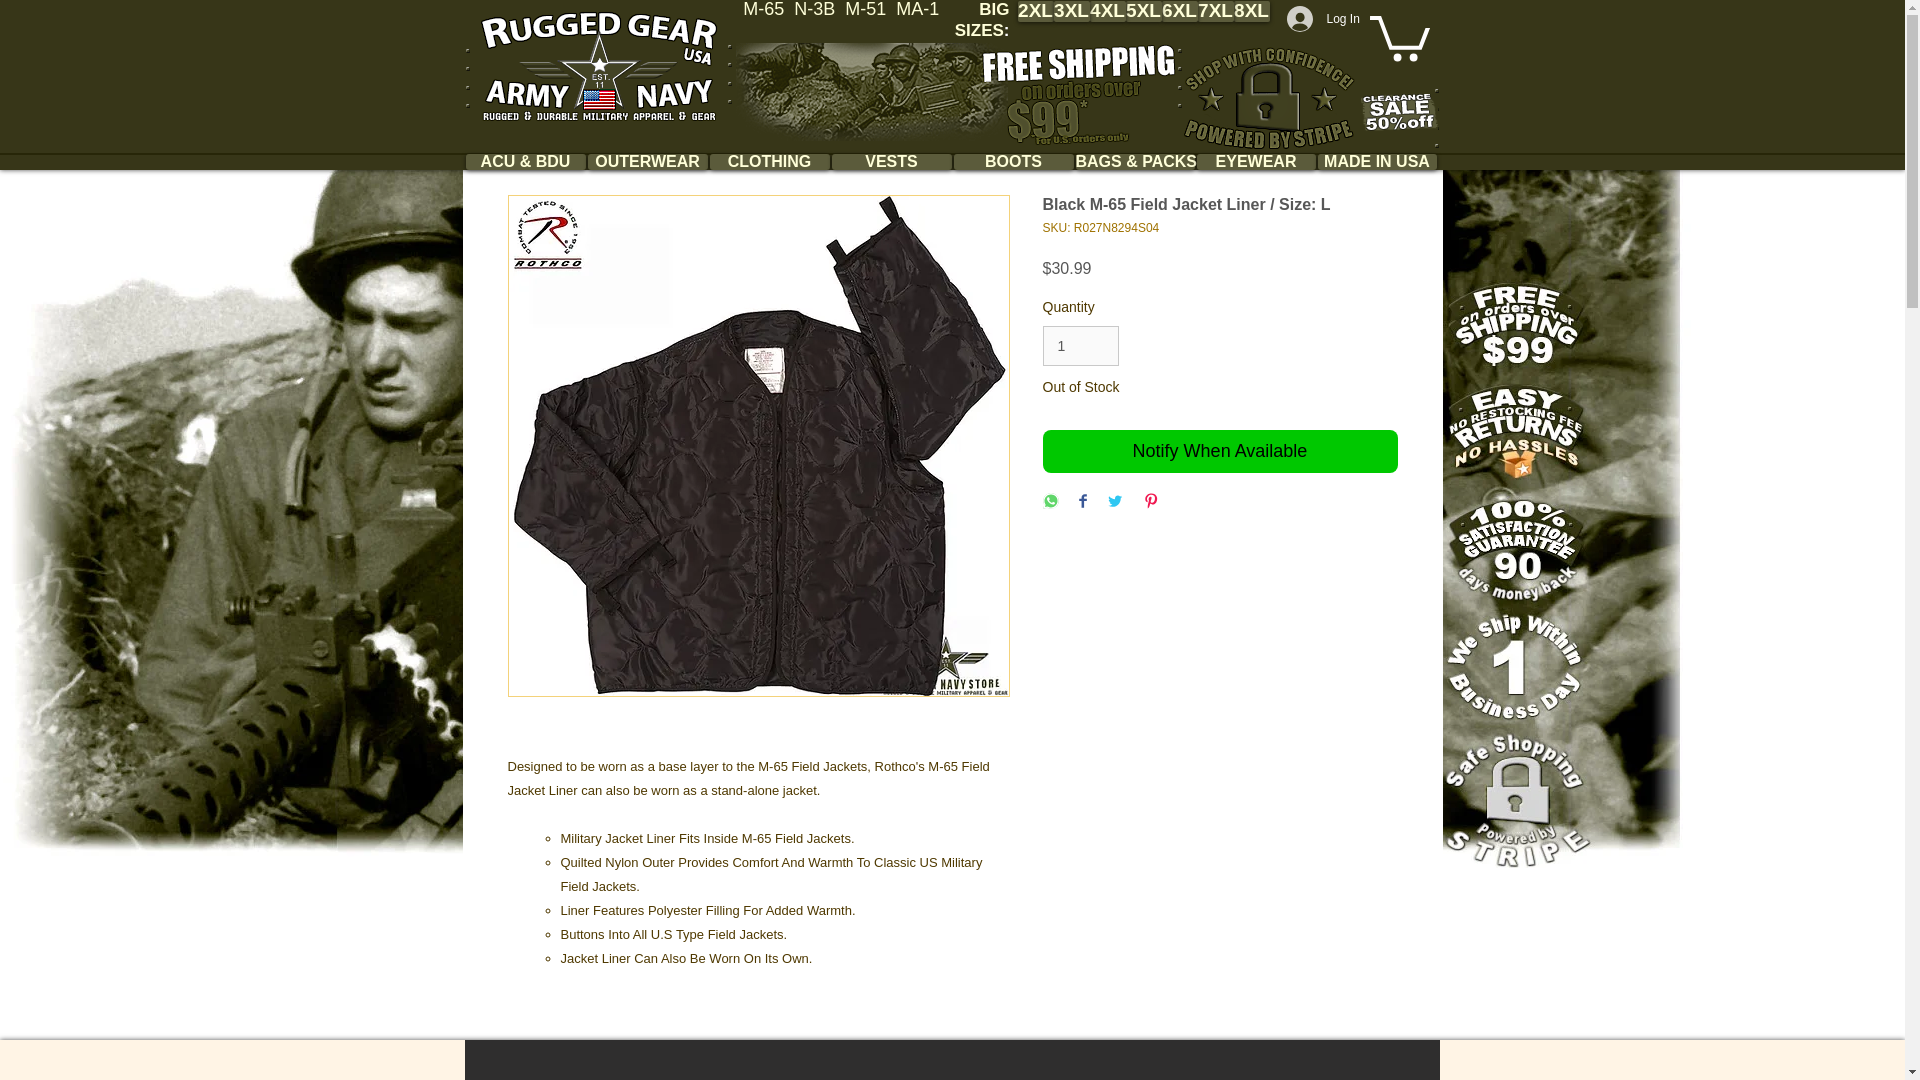 This screenshot has height=1080, width=1920. What do you see at coordinates (870, 10) in the screenshot?
I see `M-51  ` at bounding box center [870, 10].